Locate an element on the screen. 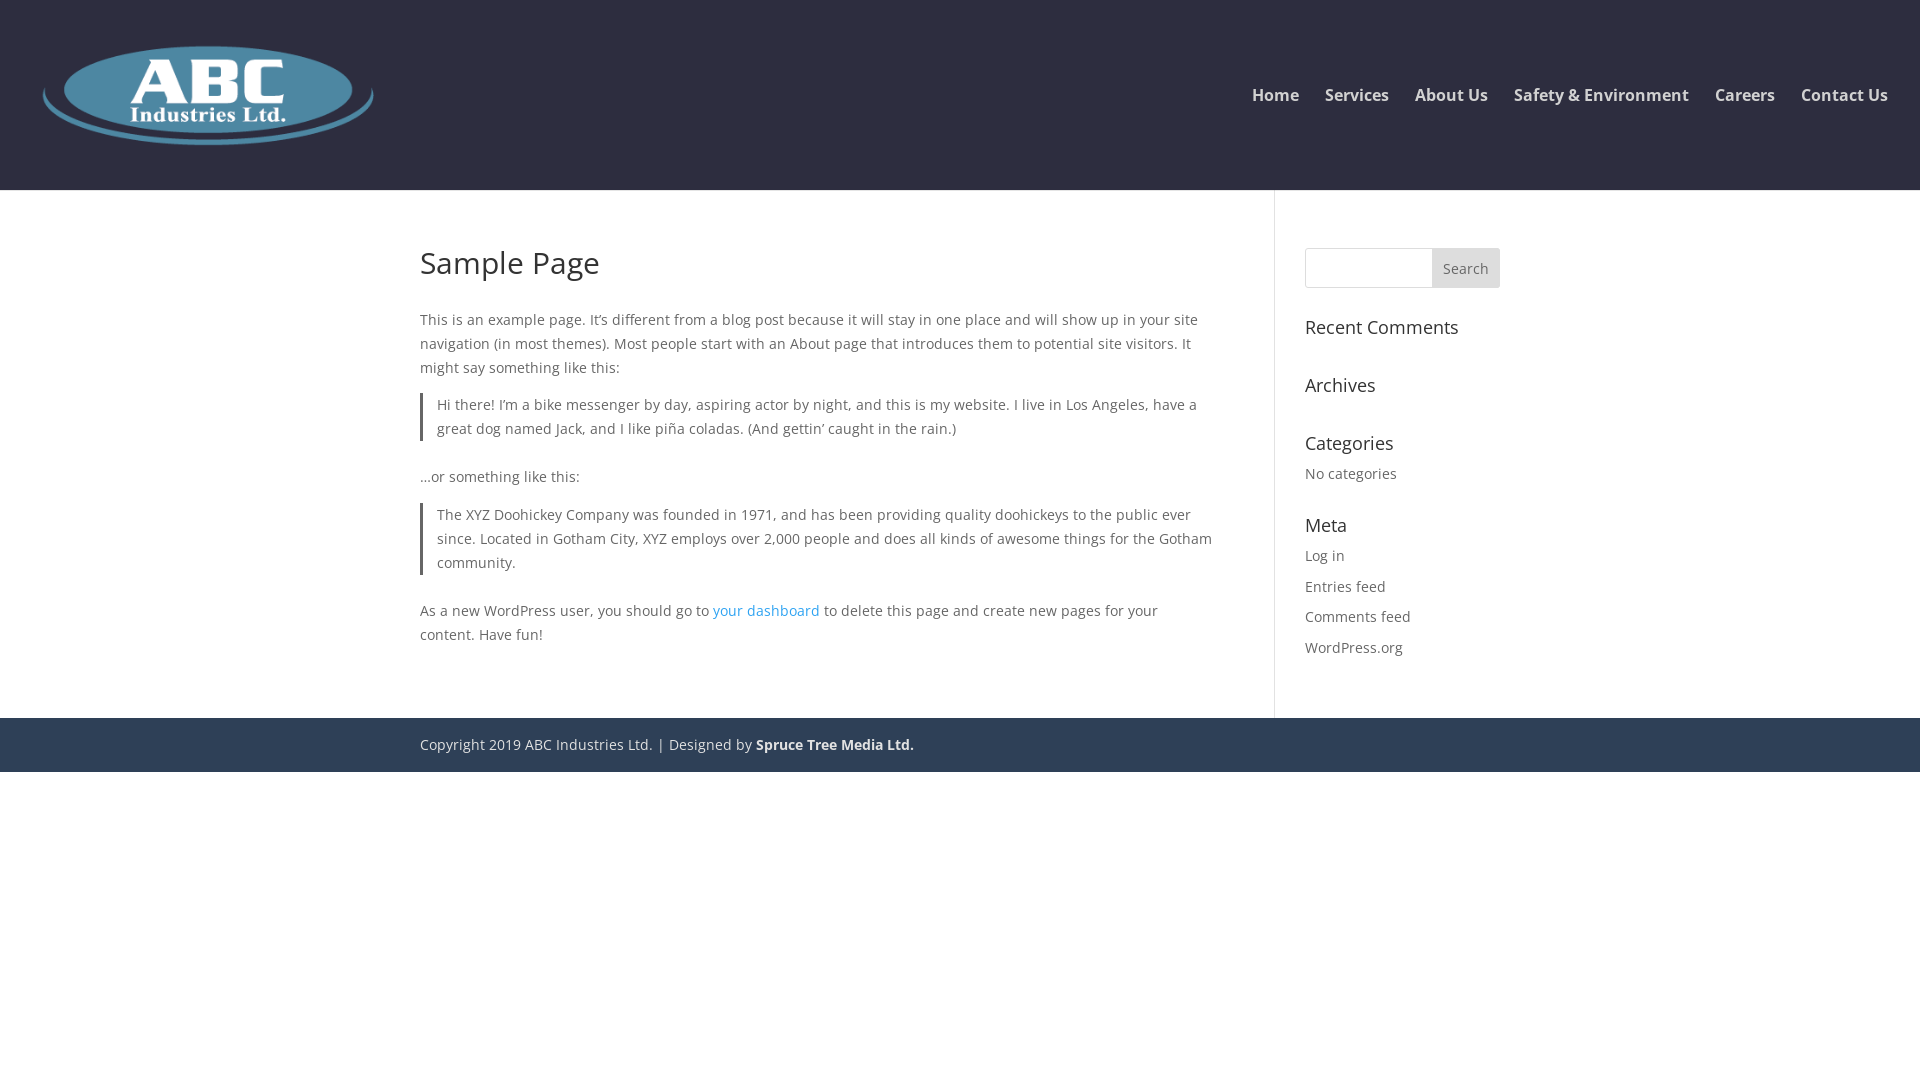 This screenshot has height=1080, width=1920. Spruce Tree Media Ltd. is located at coordinates (835, 744).